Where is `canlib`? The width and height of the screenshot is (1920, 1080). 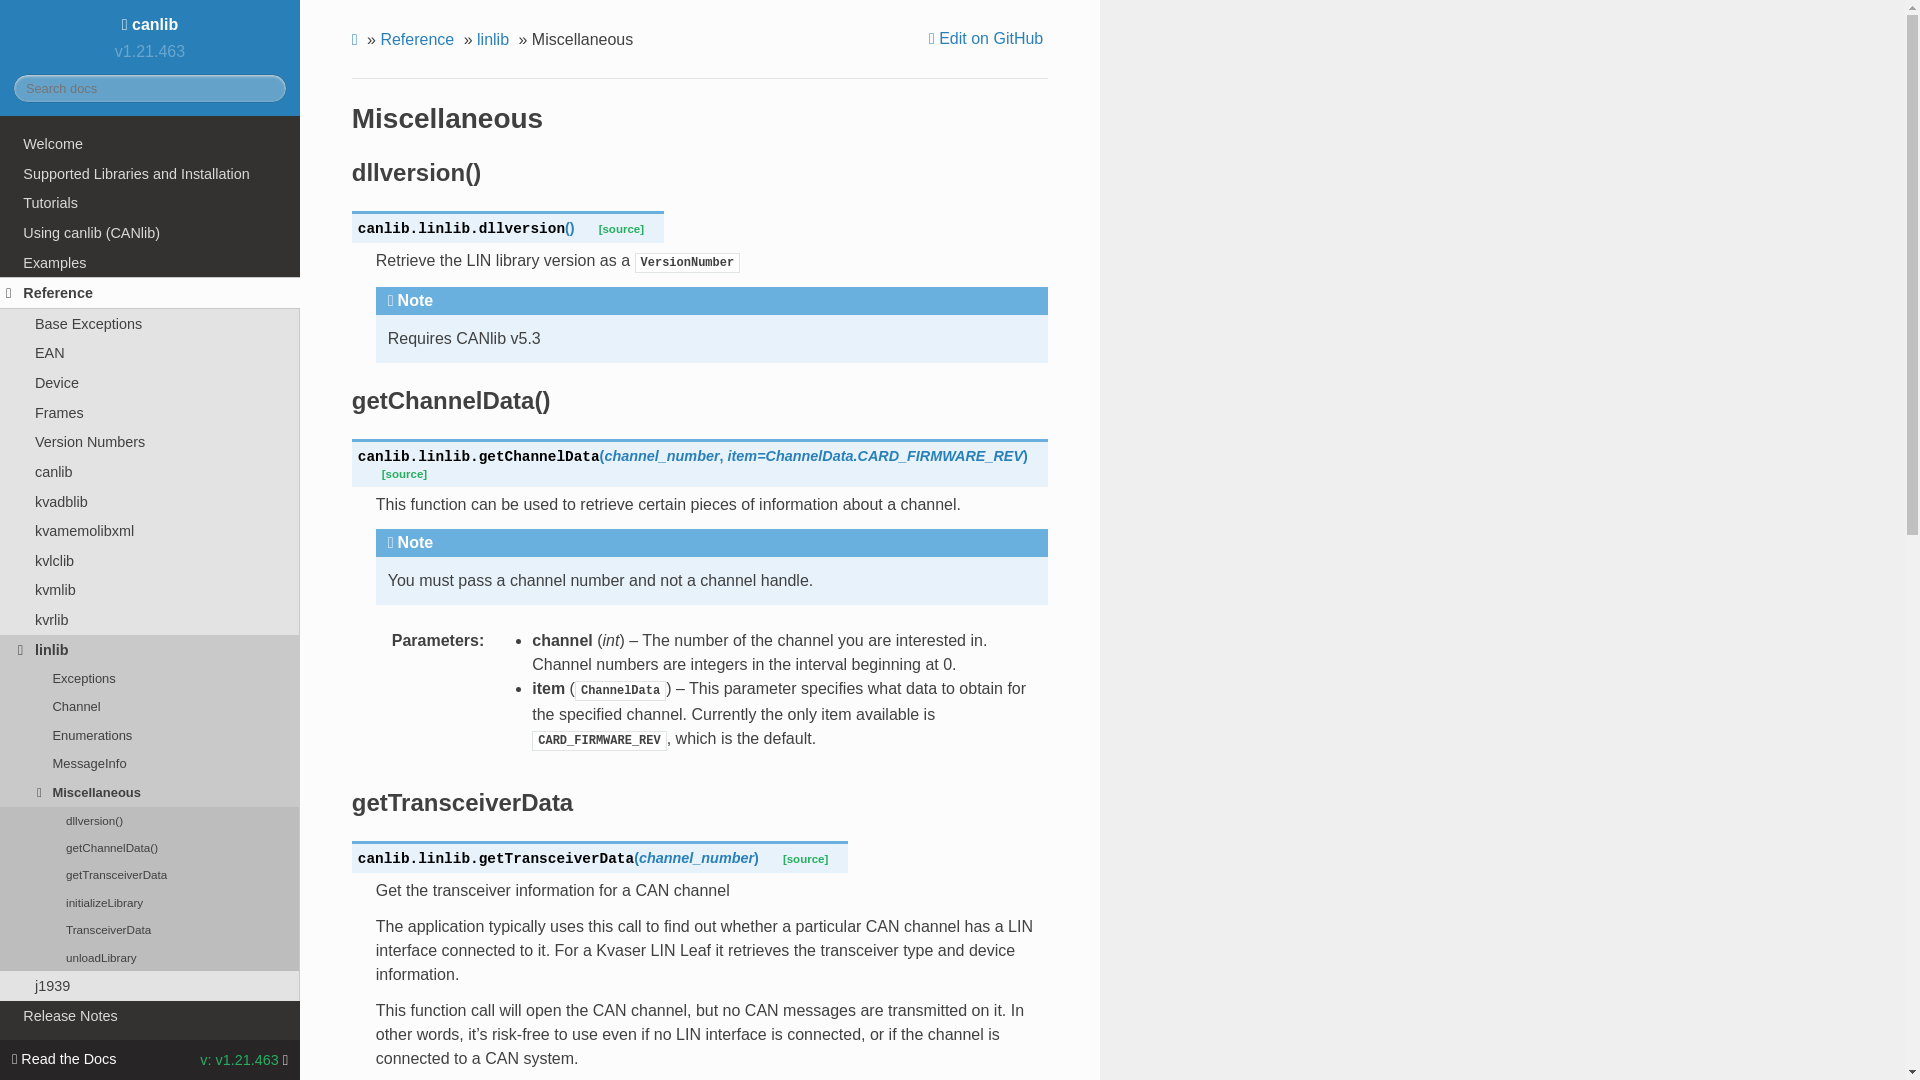
canlib is located at coordinates (150, 24).